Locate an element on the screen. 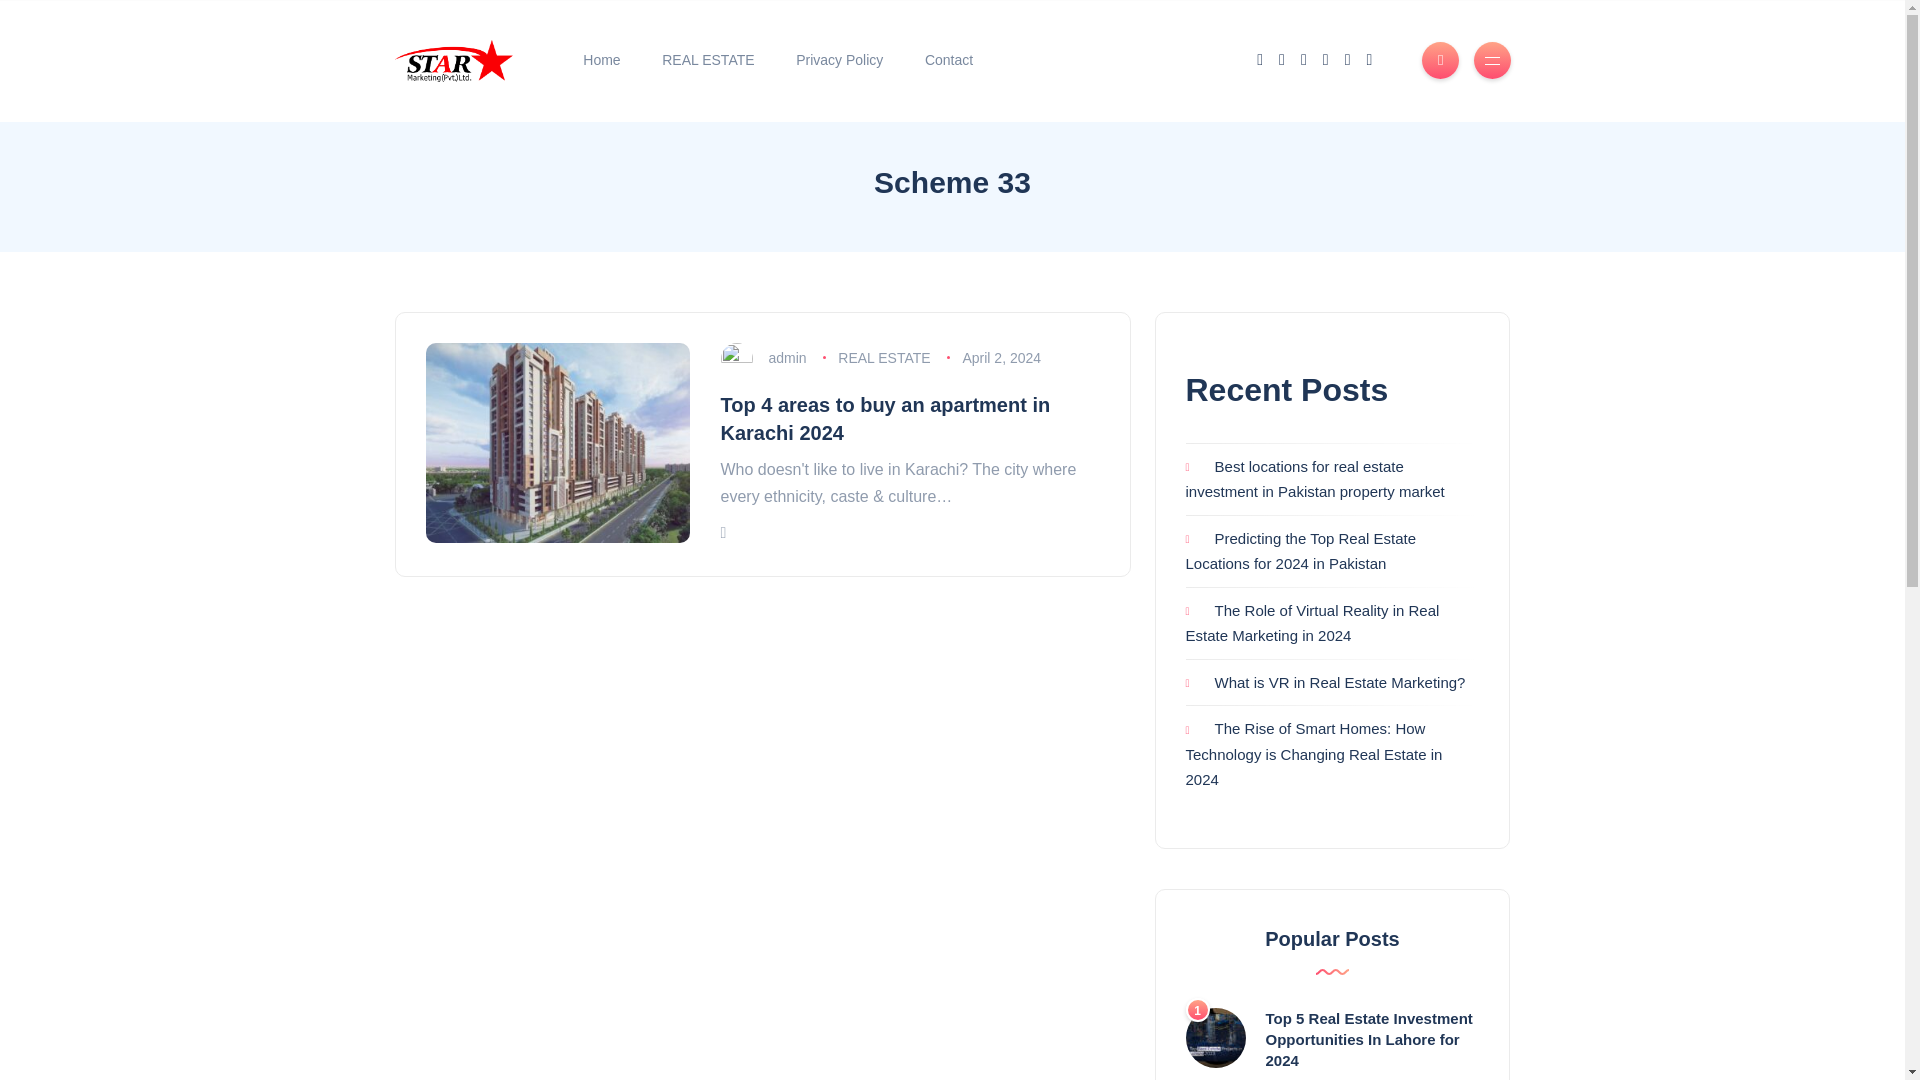 This screenshot has height=1080, width=1920. REAL ESTATE is located at coordinates (708, 60).